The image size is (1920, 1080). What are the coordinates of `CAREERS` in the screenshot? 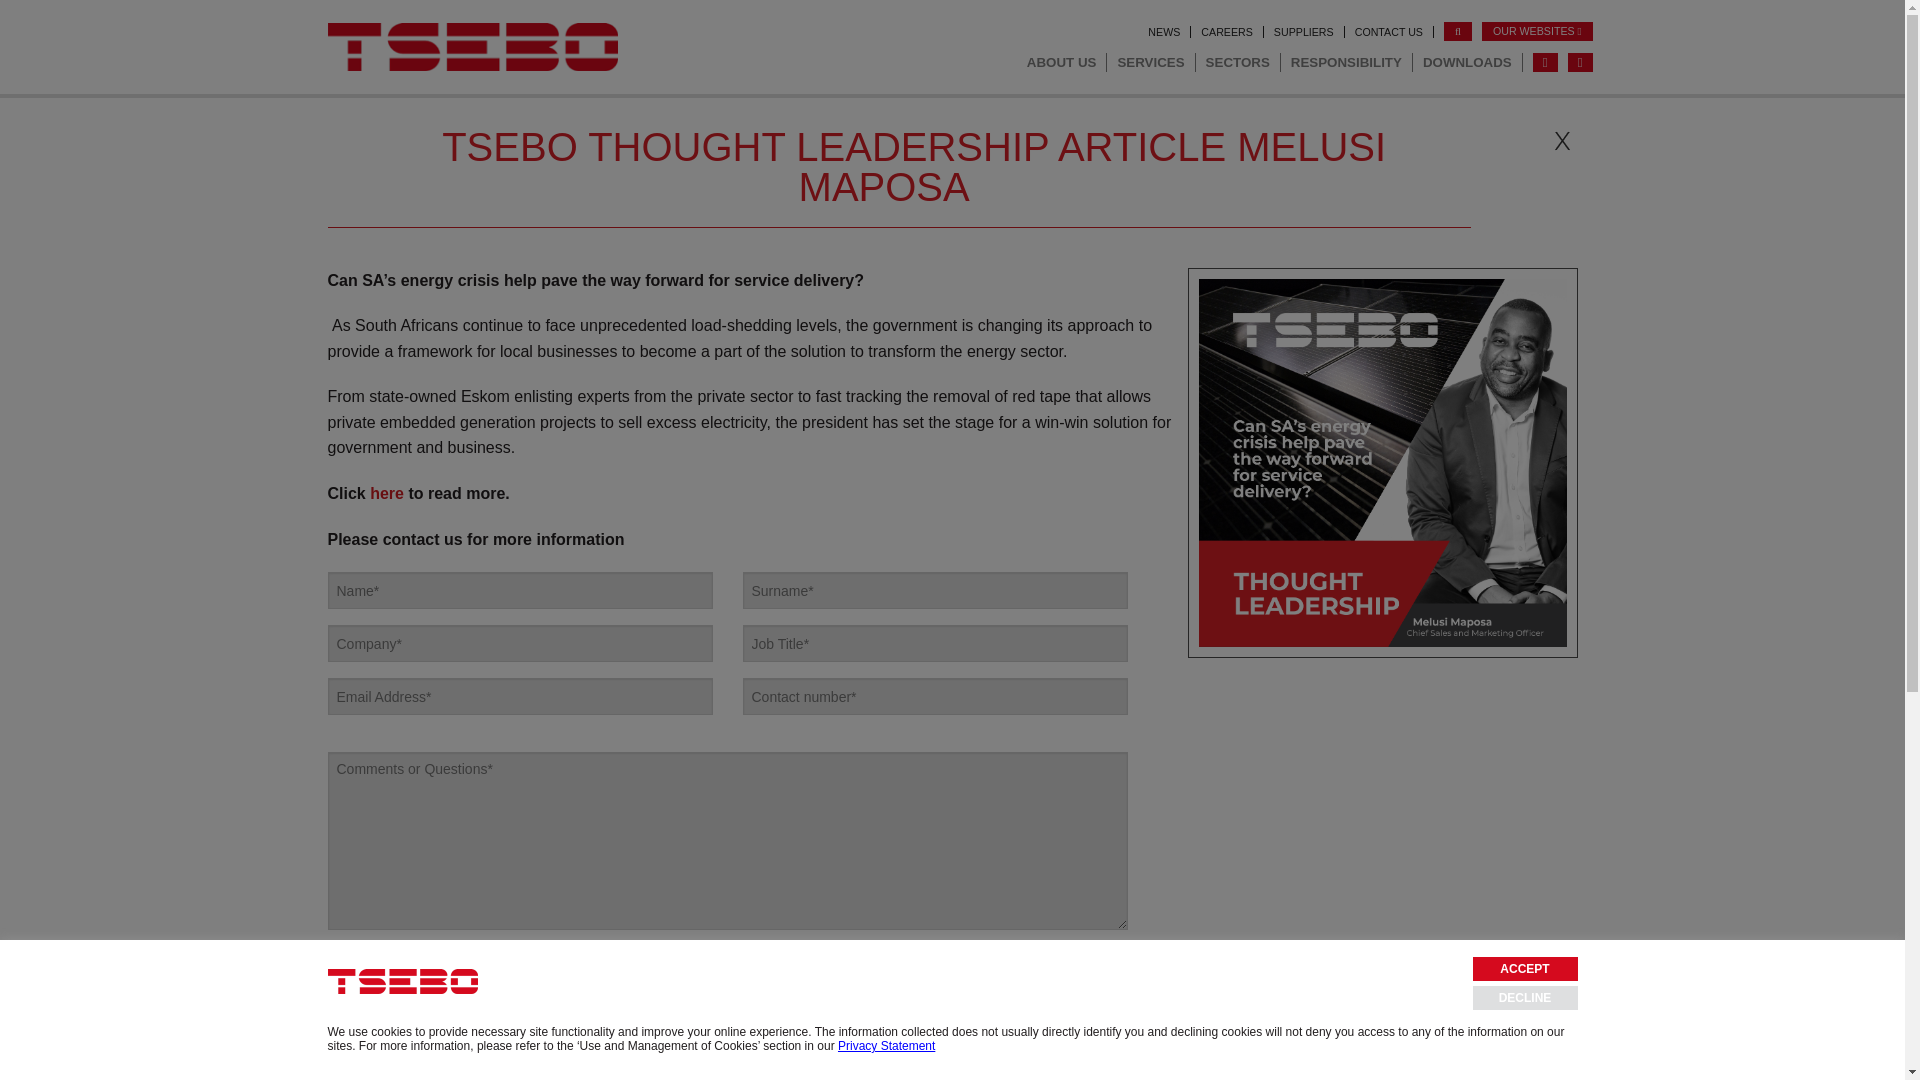 It's located at (1226, 31).